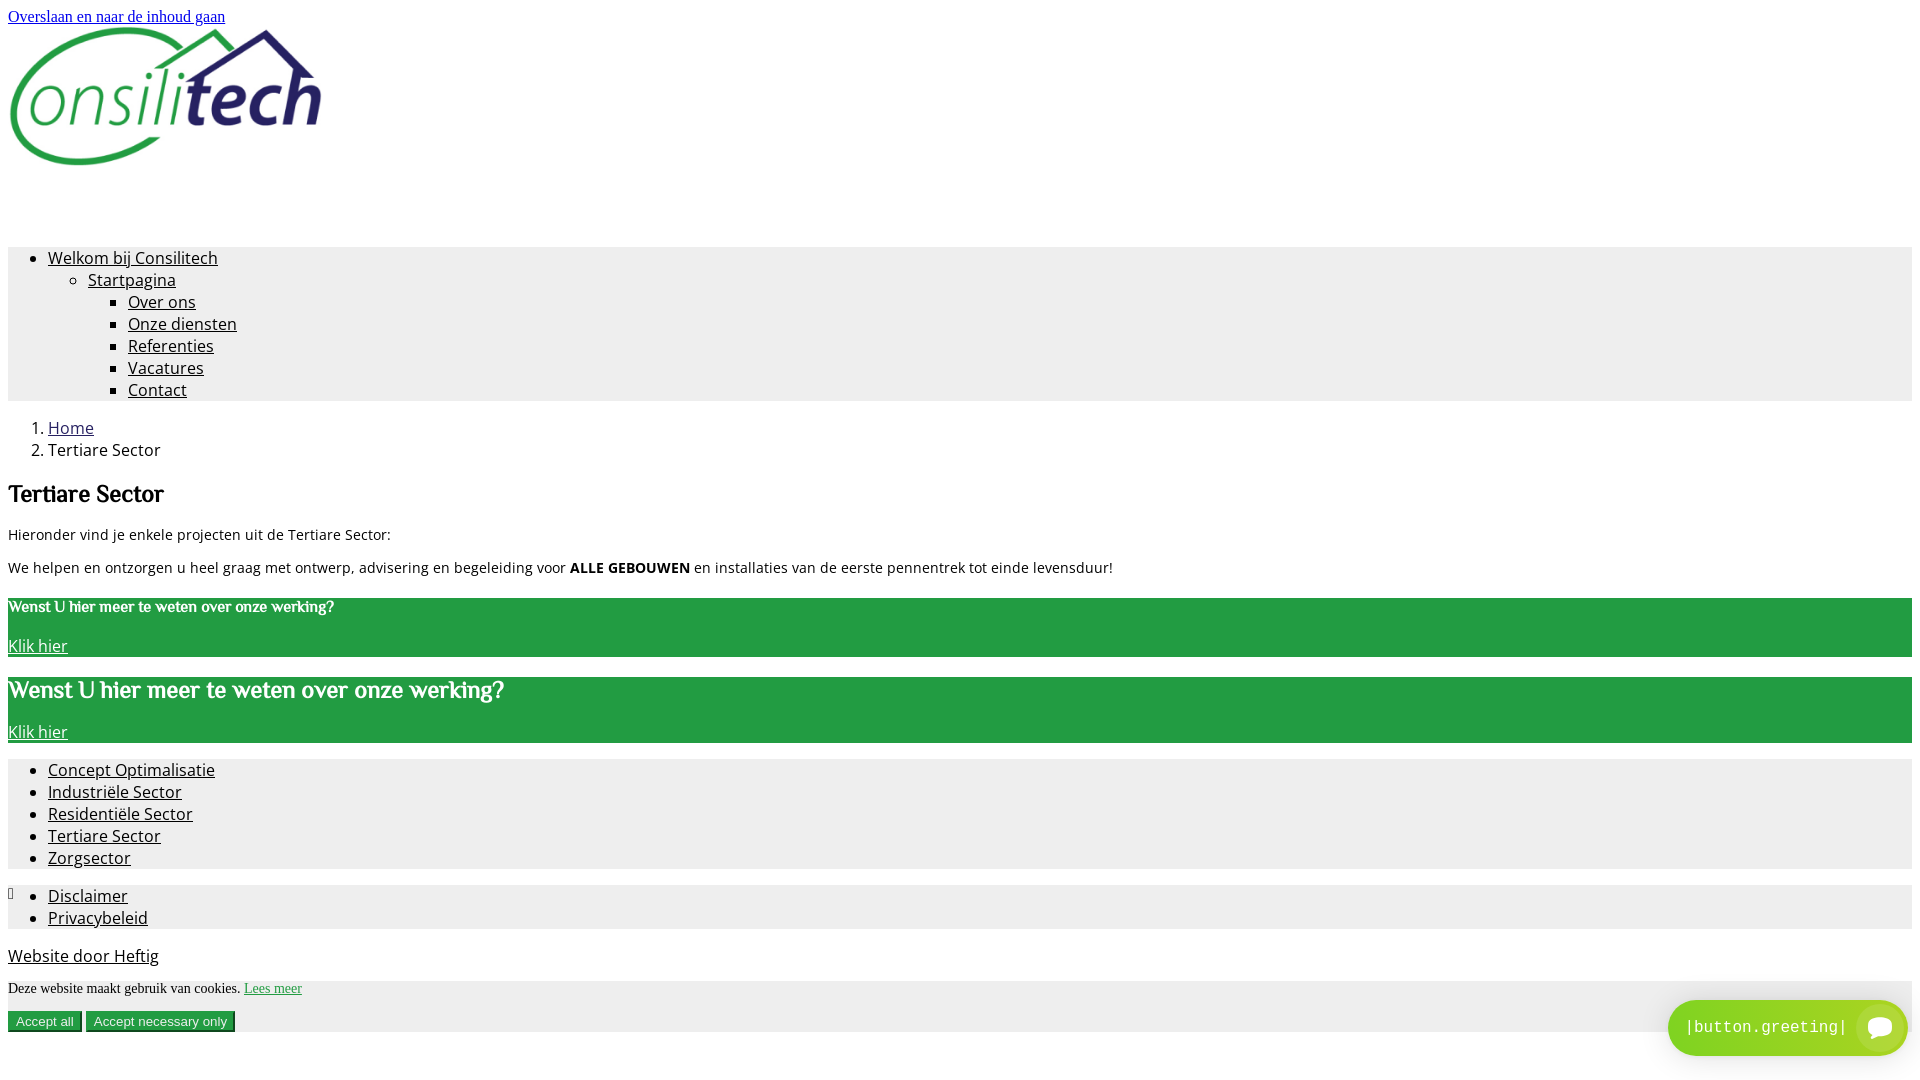 Image resolution: width=1920 pixels, height=1080 pixels. Describe the element at coordinates (104, 836) in the screenshot. I see `Tertiare Sector` at that location.